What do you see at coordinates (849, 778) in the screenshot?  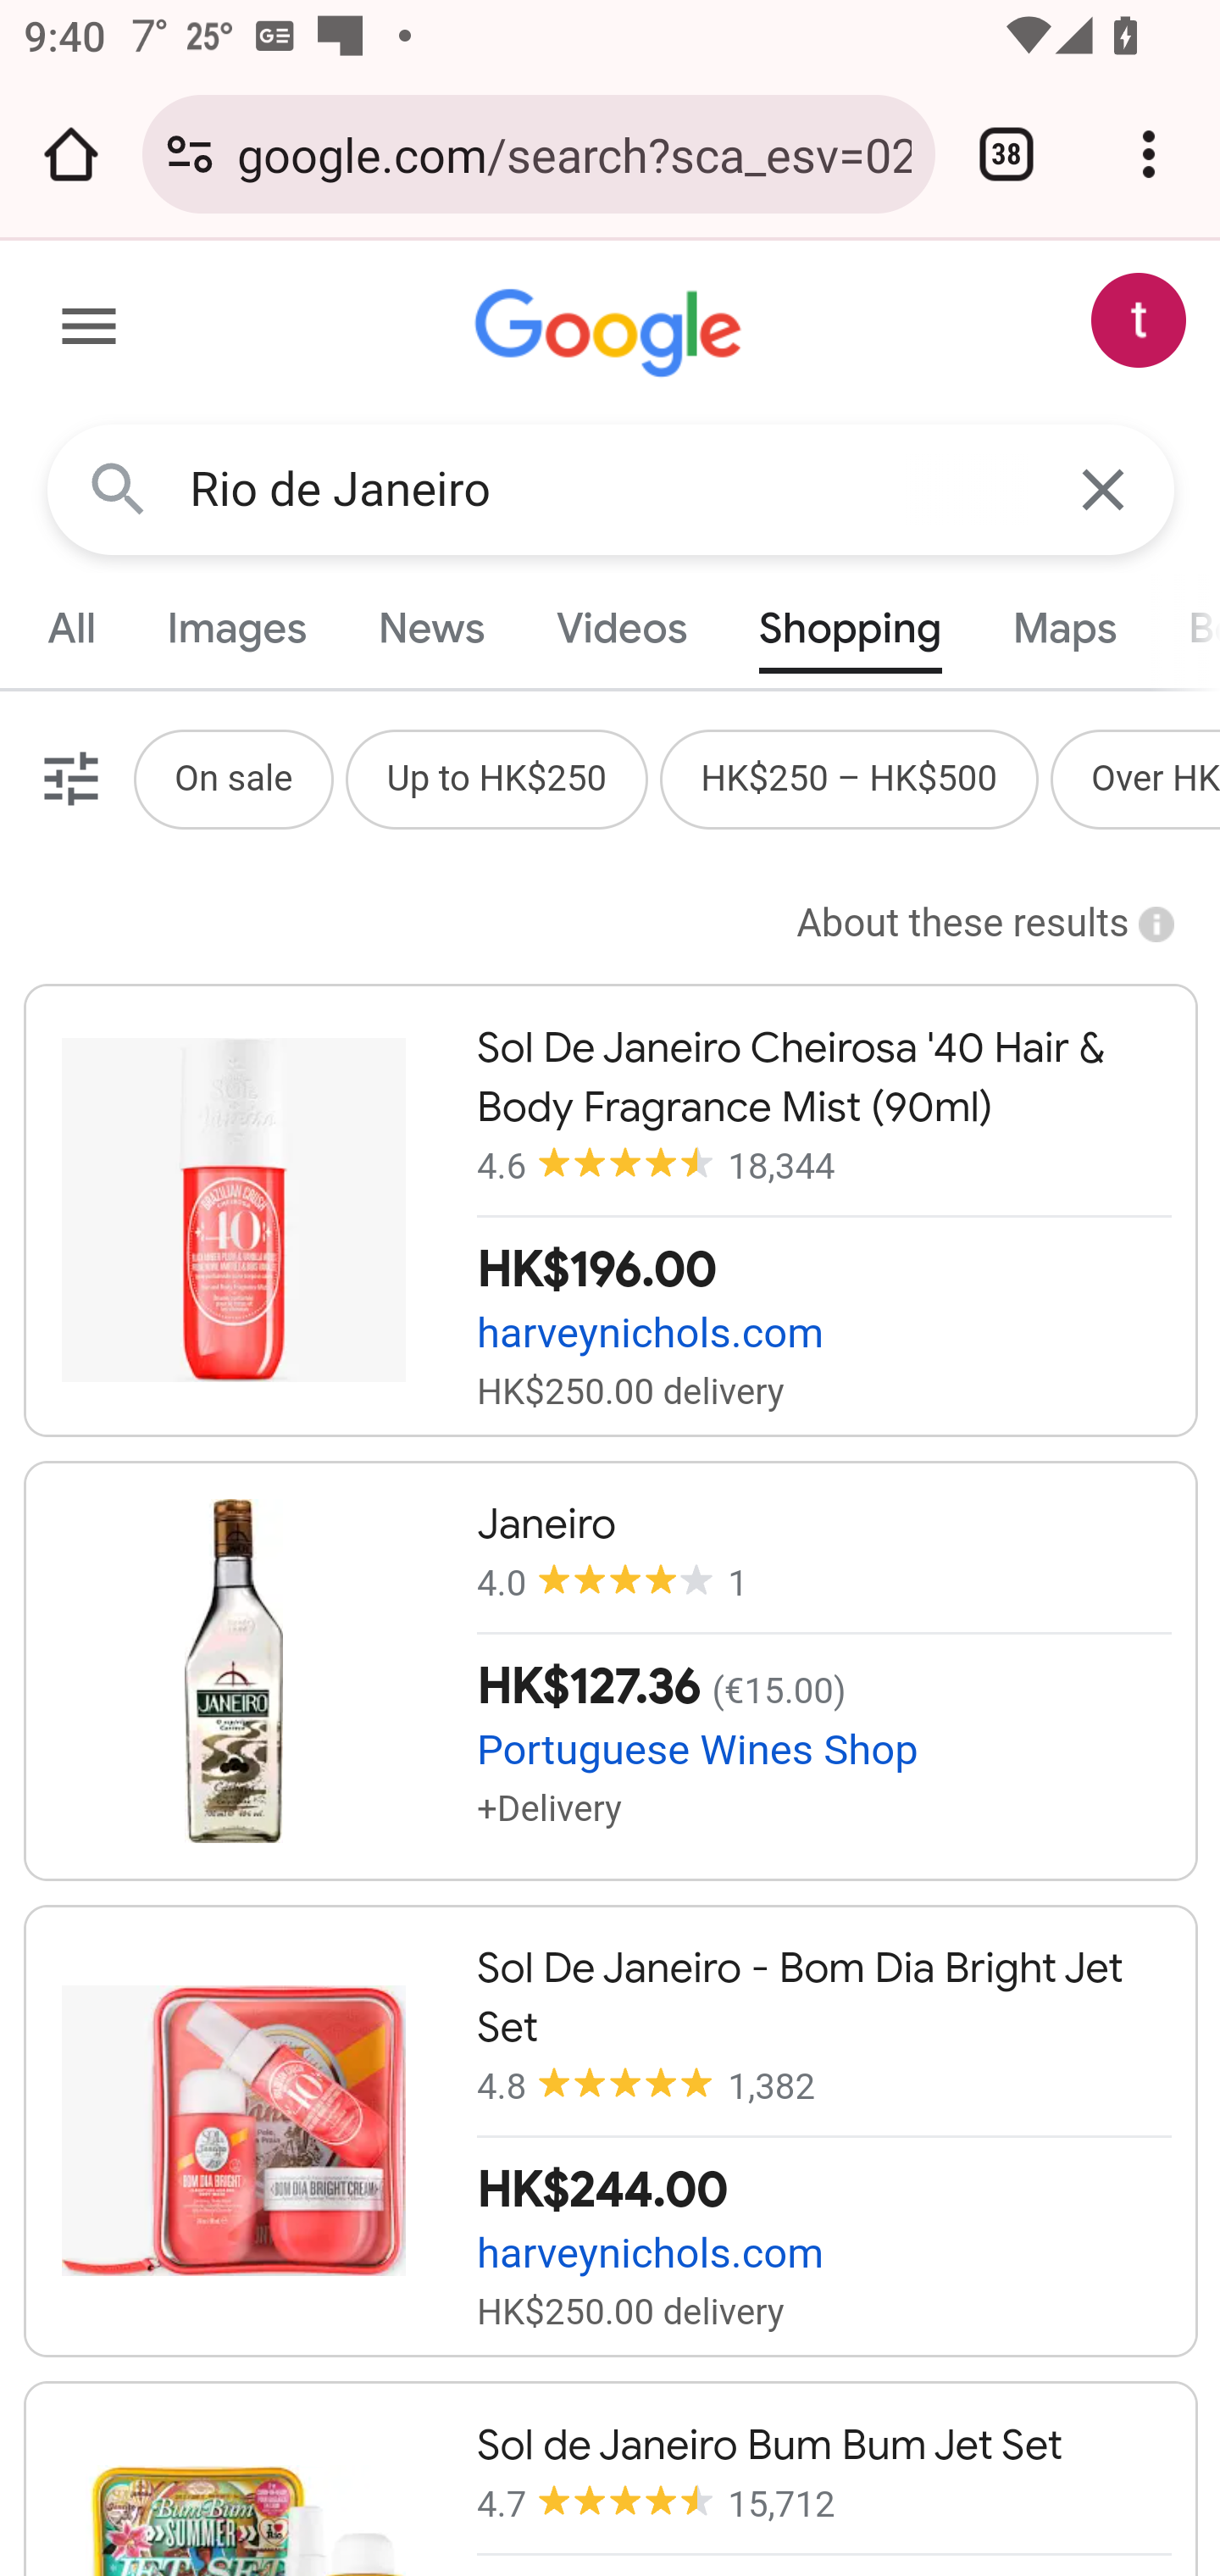 I see `HK$250 – HK$500` at bounding box center [849, 778].